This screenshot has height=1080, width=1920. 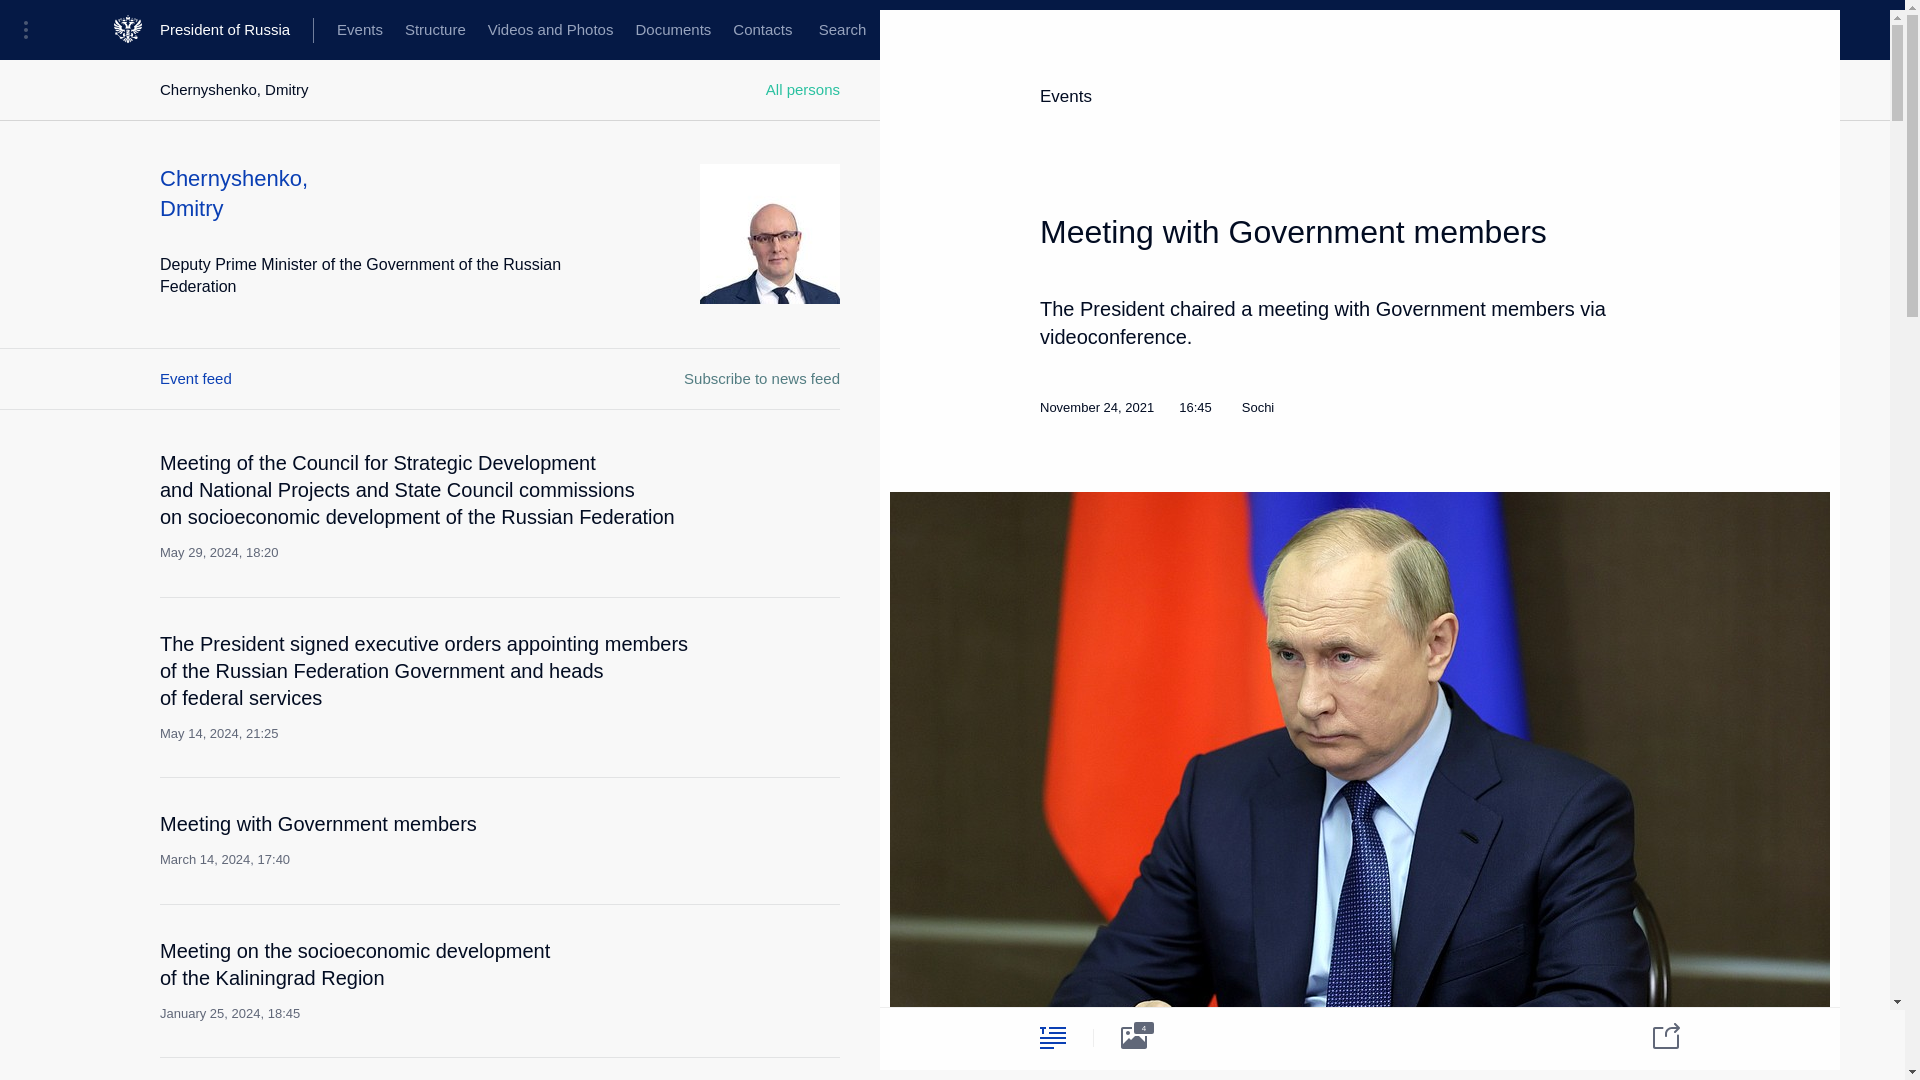 I want to click on Search, so click(x=842, y=30).